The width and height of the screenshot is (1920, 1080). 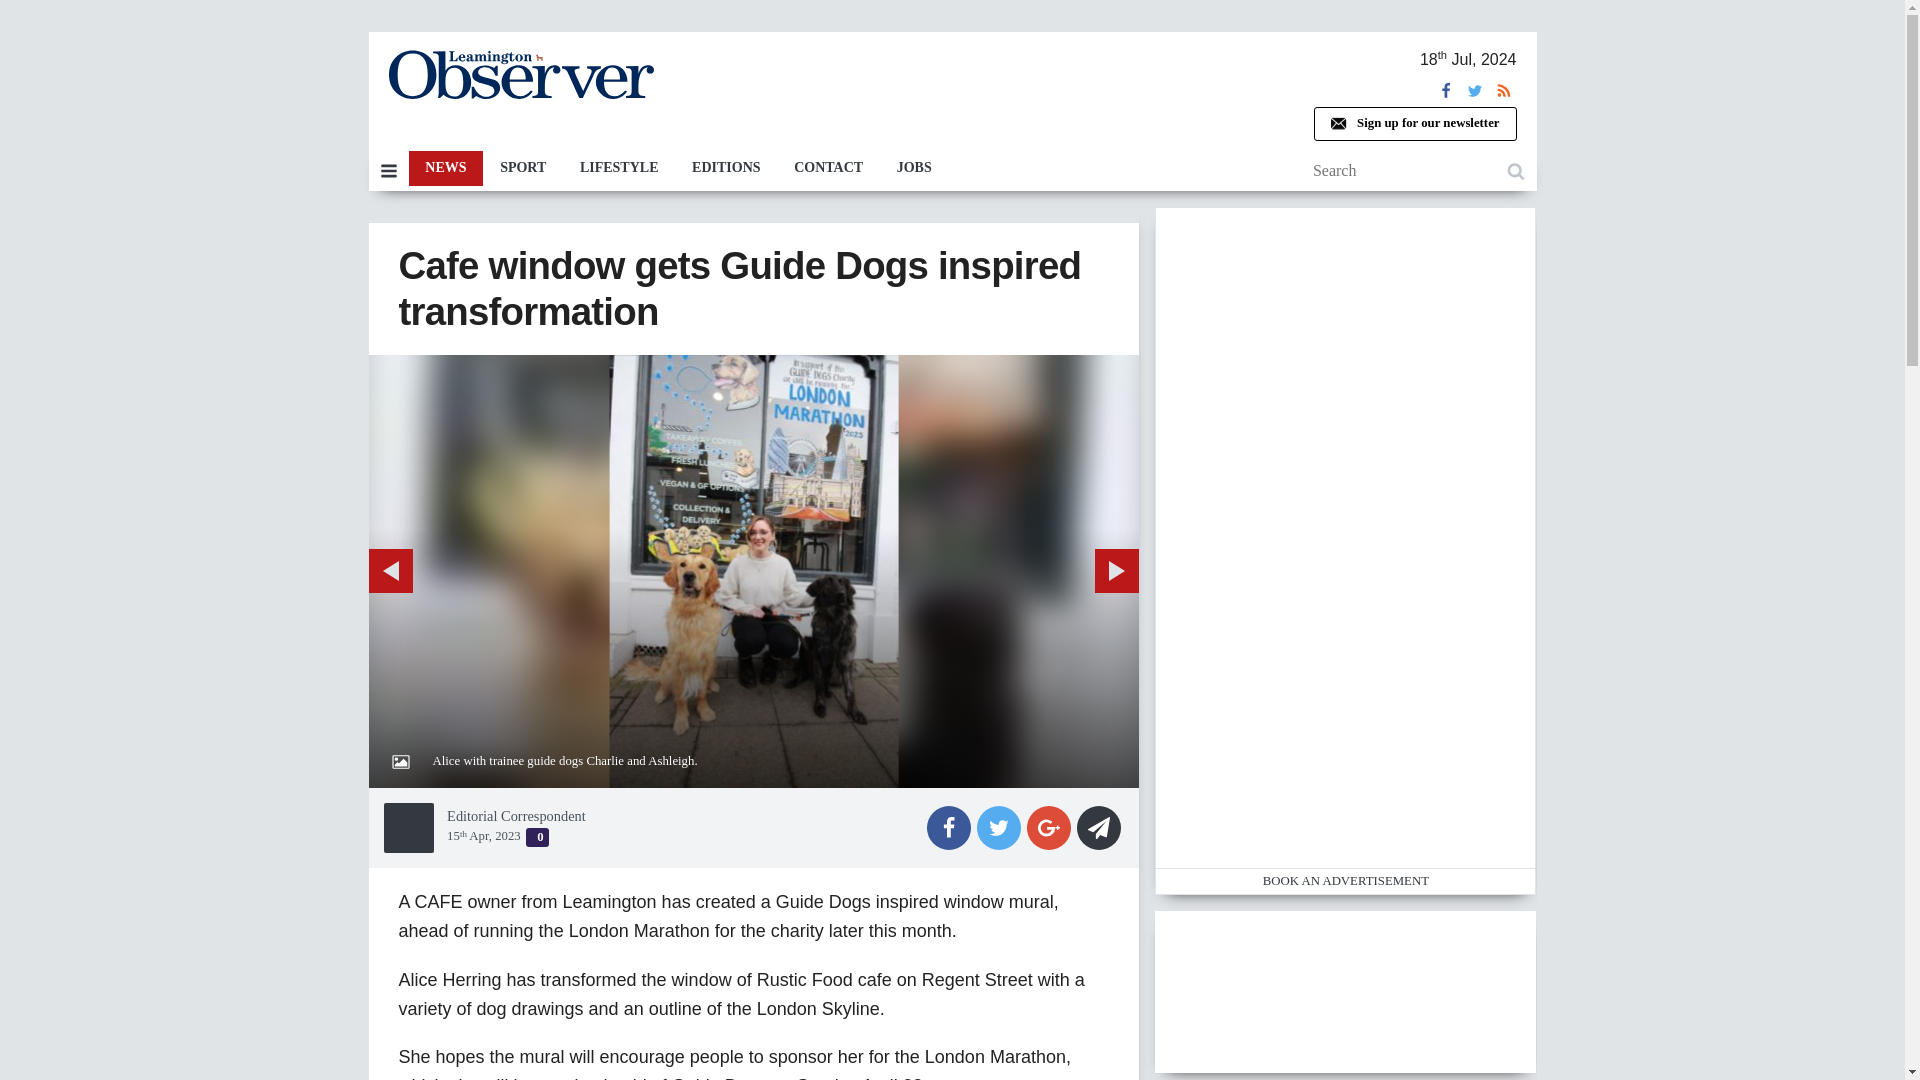 I want to click on Editorial Correspondent, so click(x=516, y=816).